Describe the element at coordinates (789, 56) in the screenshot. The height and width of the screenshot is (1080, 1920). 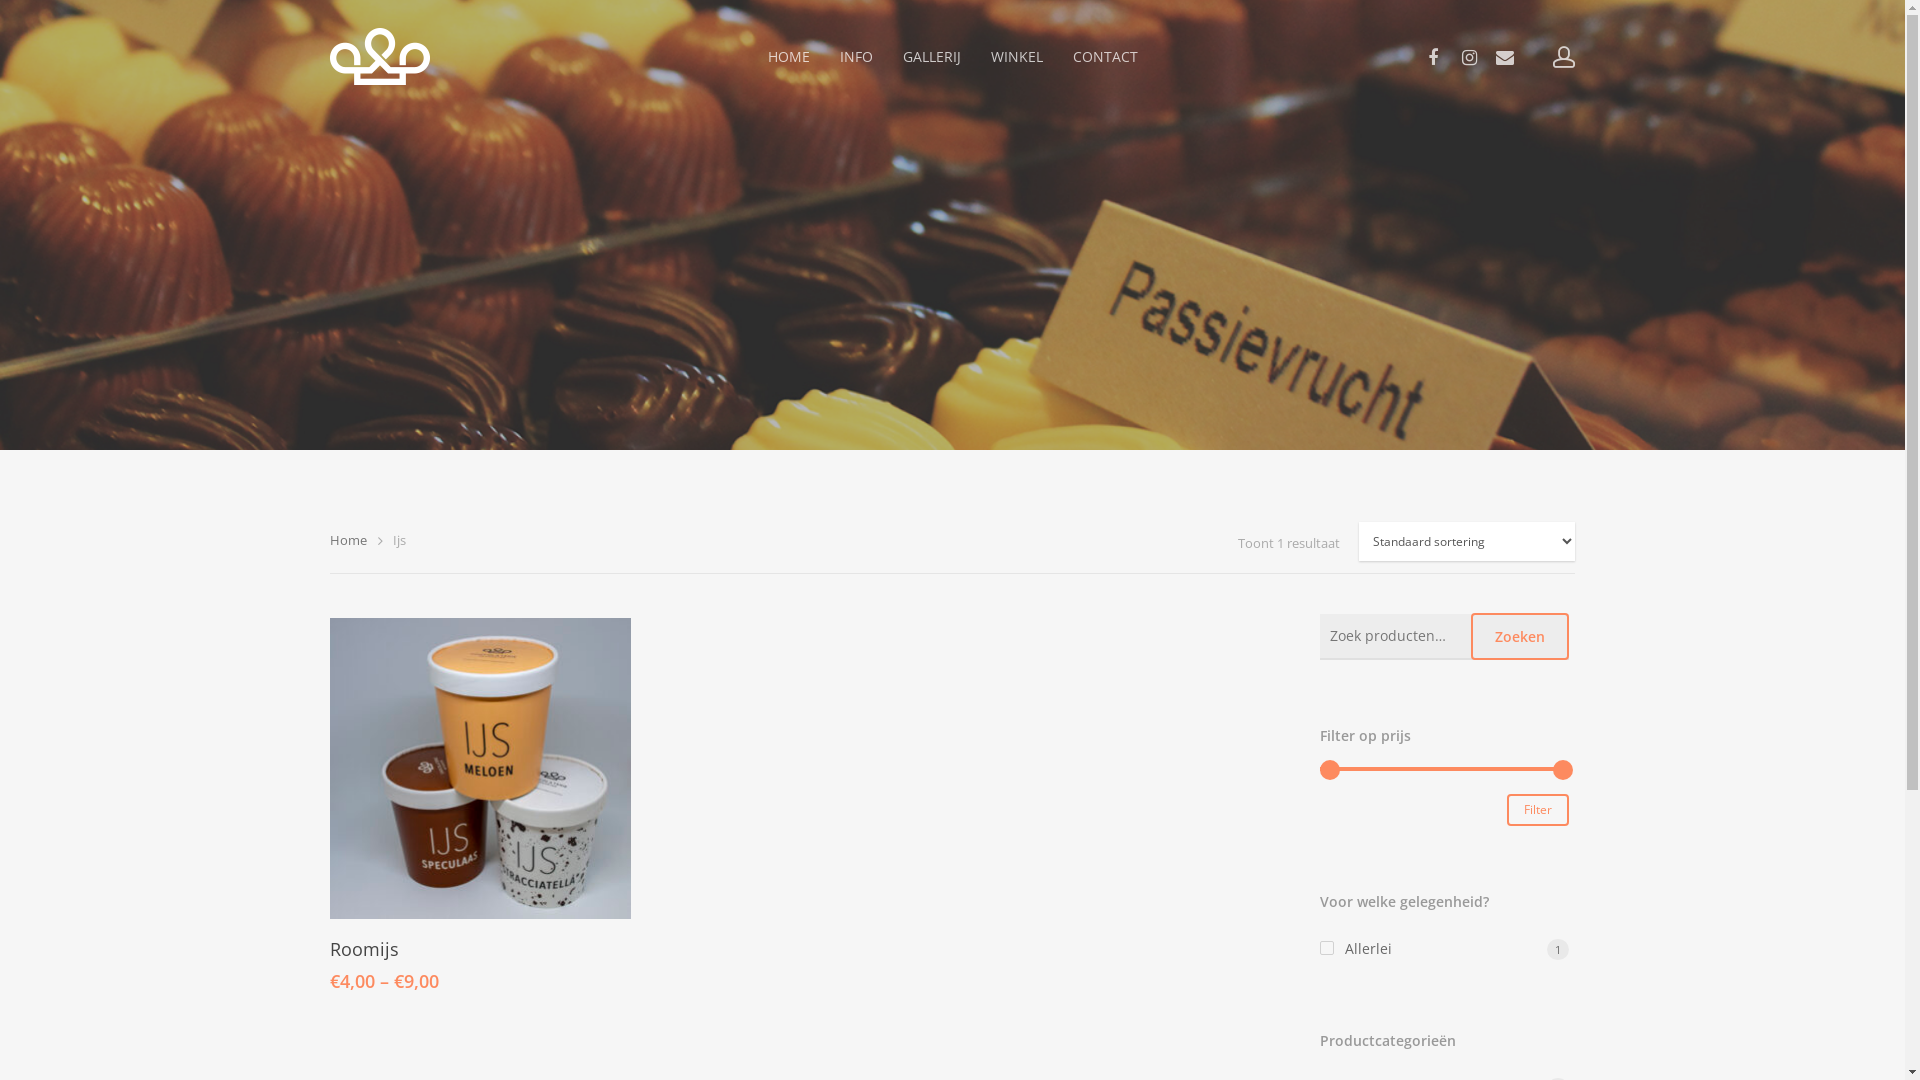
I see `HOME` at that location.